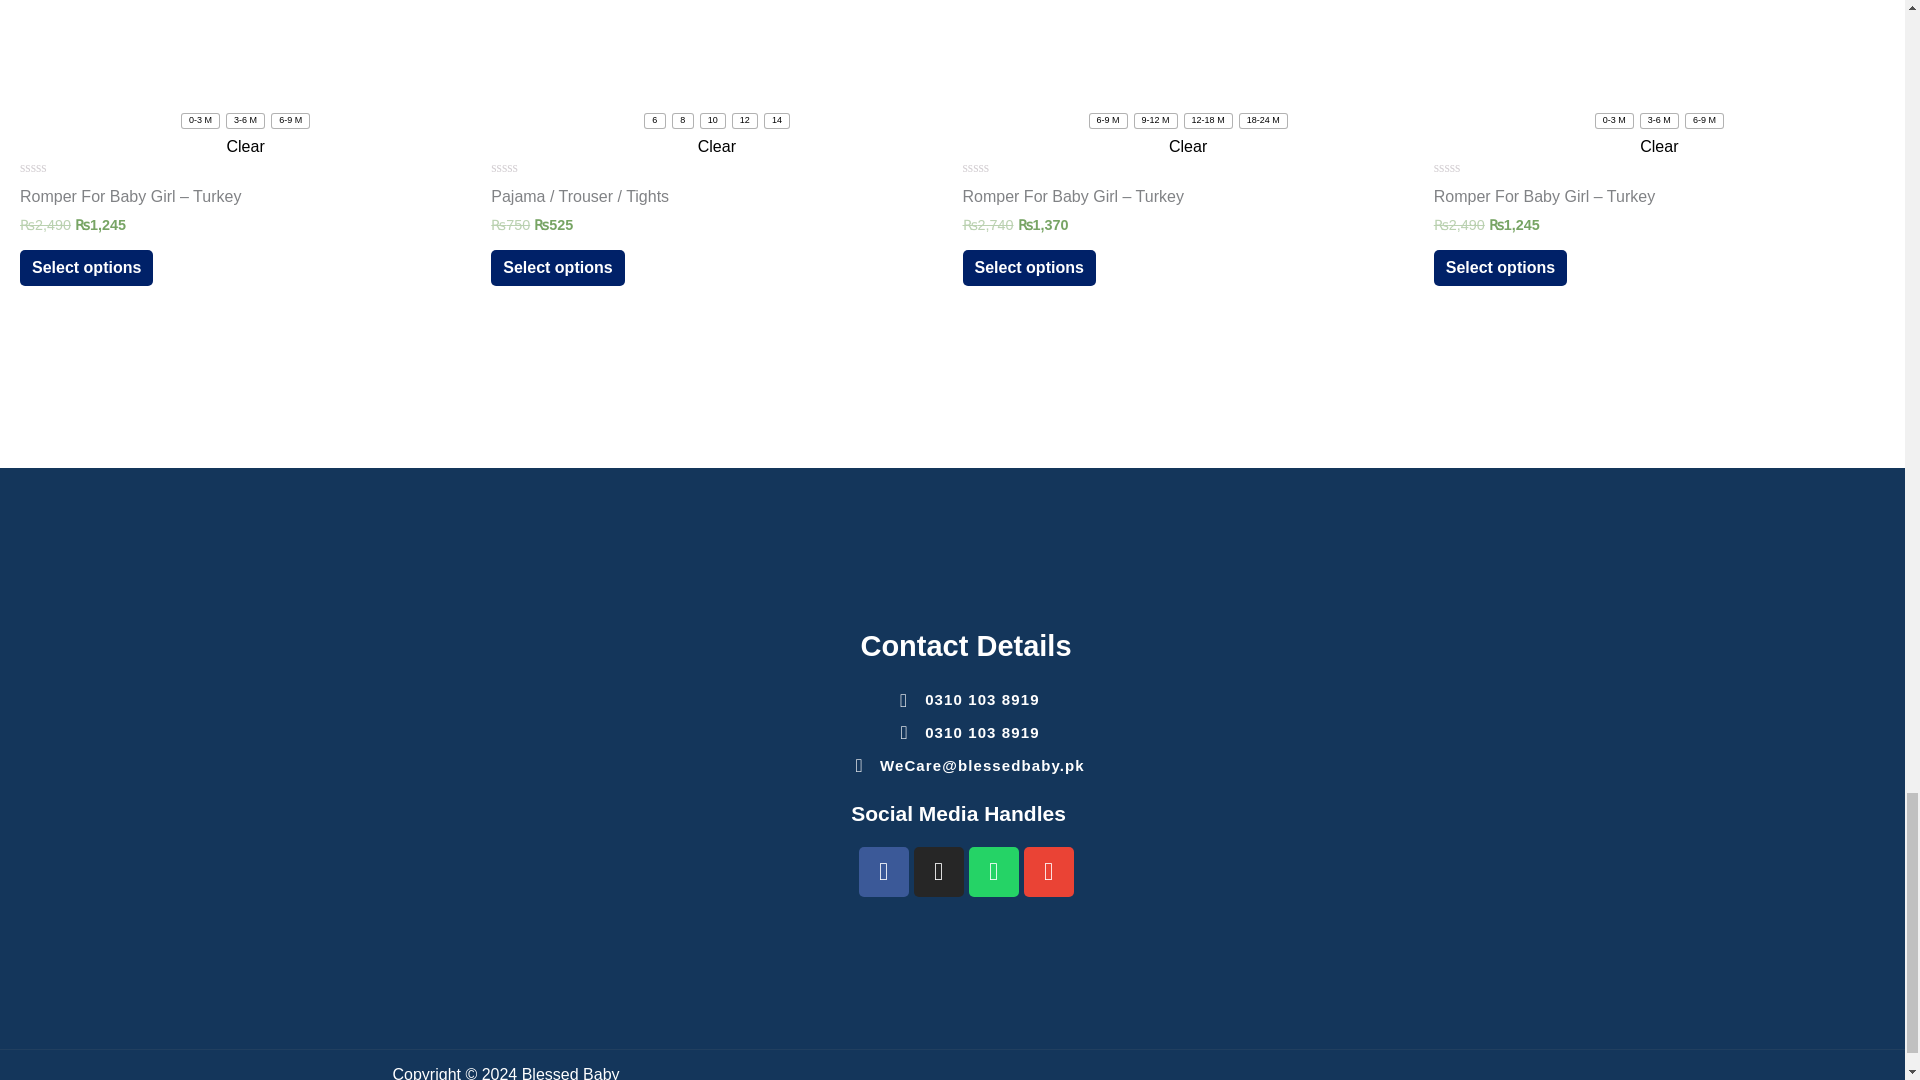 The image size is (1920, 1080). I want to click on 8, so click(683, 121).